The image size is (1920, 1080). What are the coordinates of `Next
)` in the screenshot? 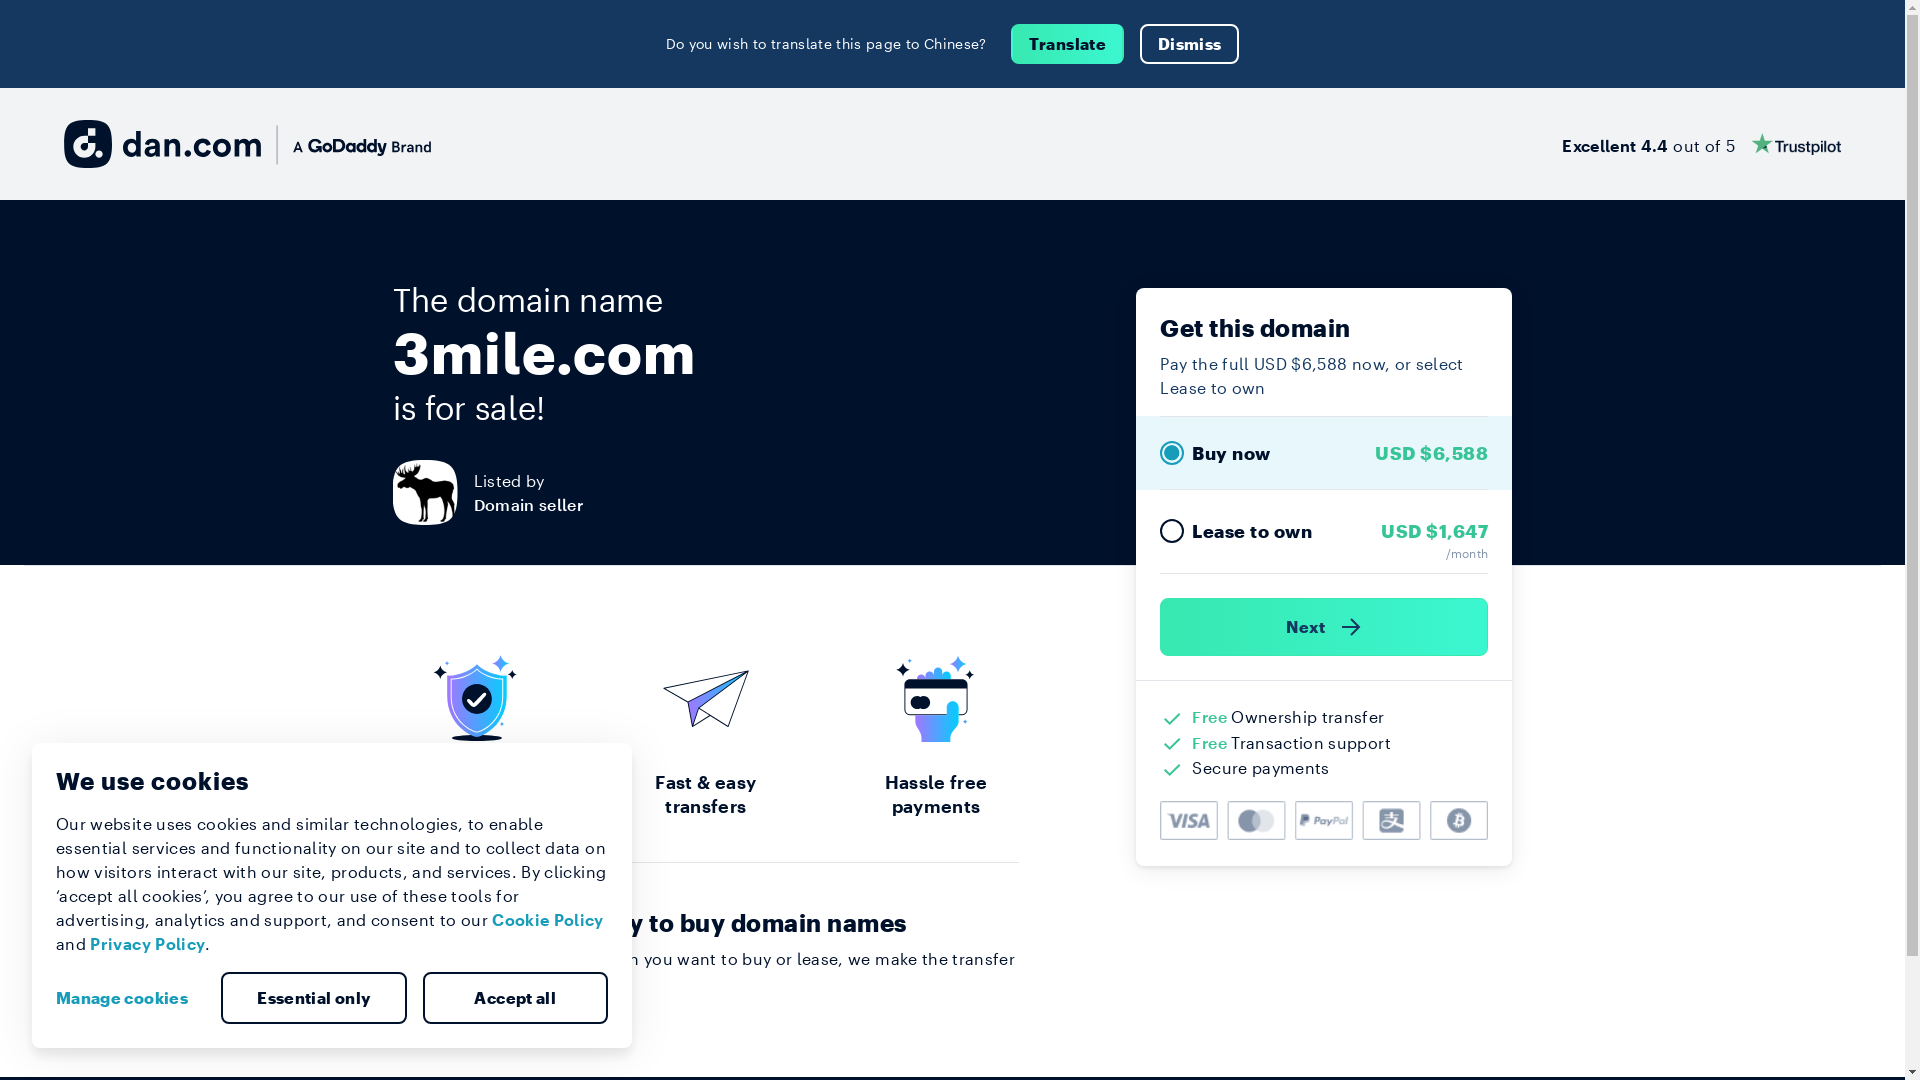 It's located at (1324, 627).